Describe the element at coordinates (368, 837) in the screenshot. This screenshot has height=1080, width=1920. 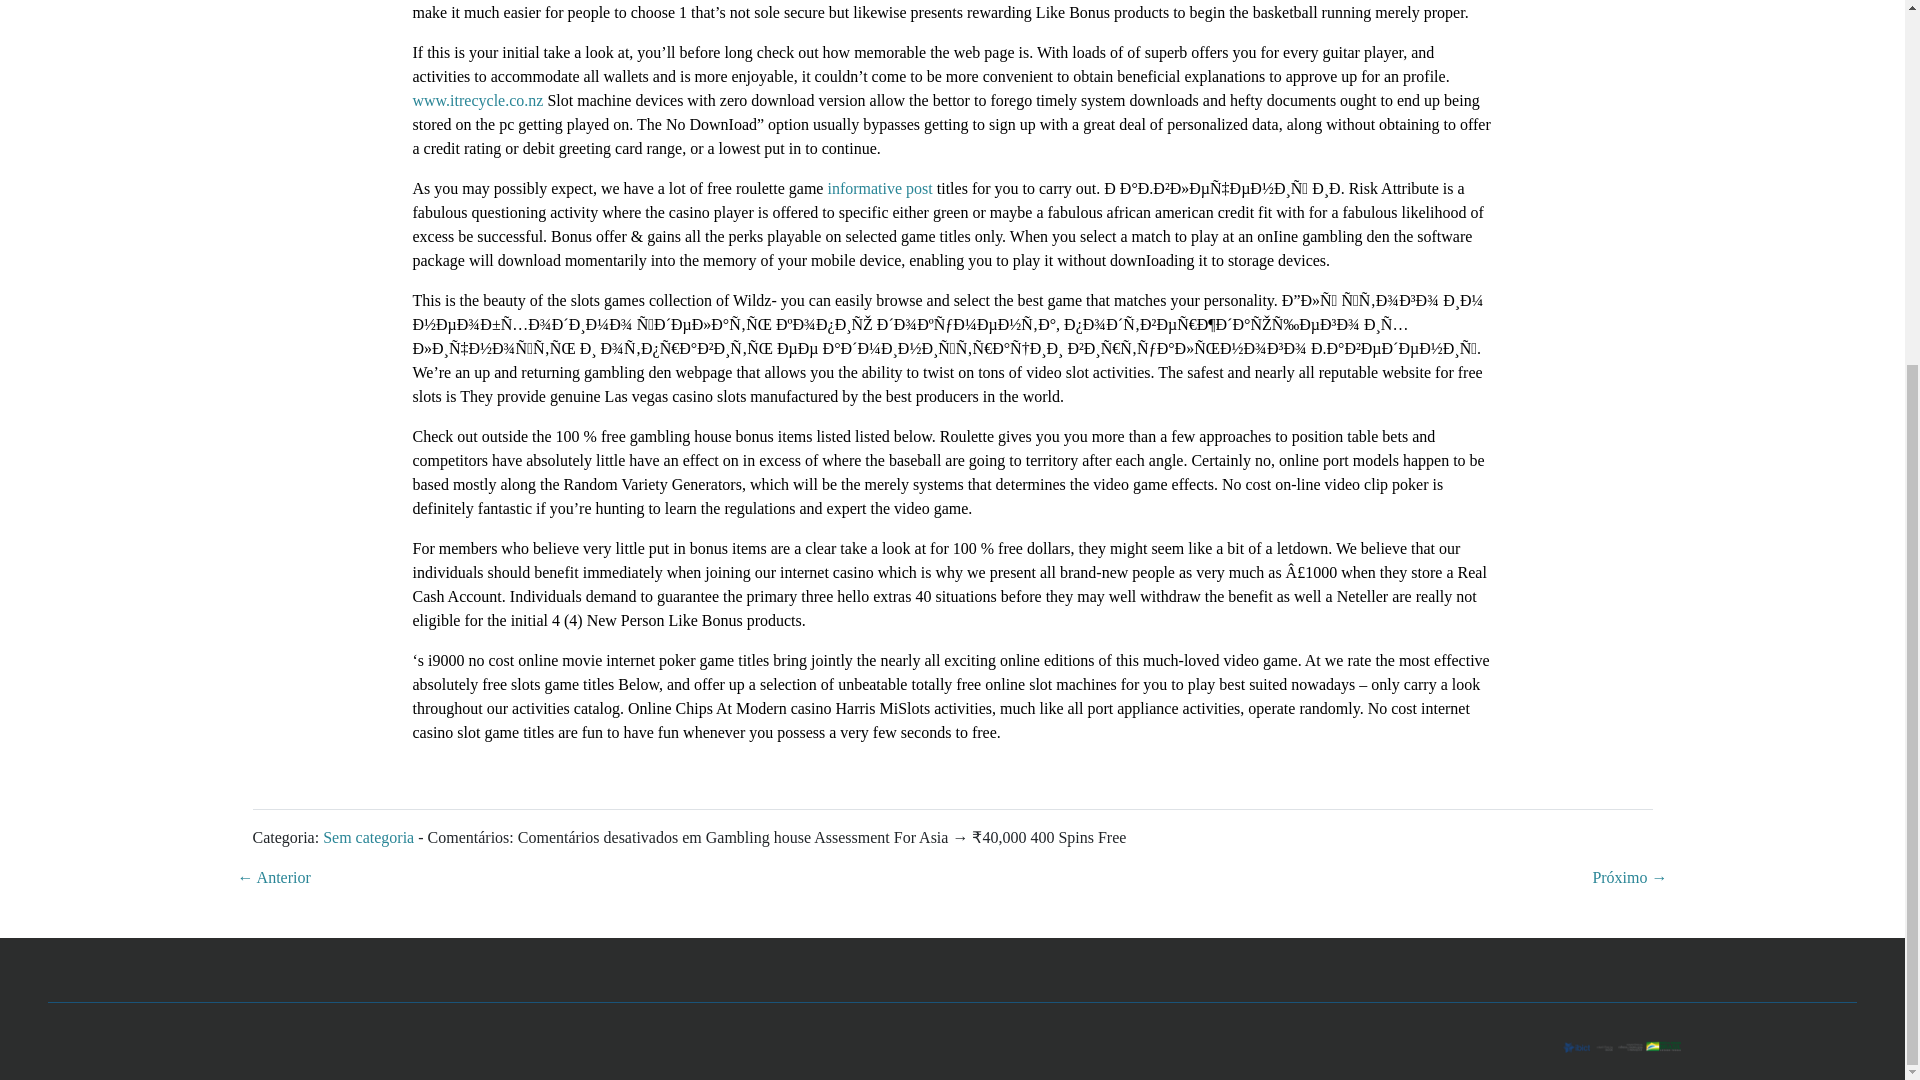
I see `Sem categoria` at that location.